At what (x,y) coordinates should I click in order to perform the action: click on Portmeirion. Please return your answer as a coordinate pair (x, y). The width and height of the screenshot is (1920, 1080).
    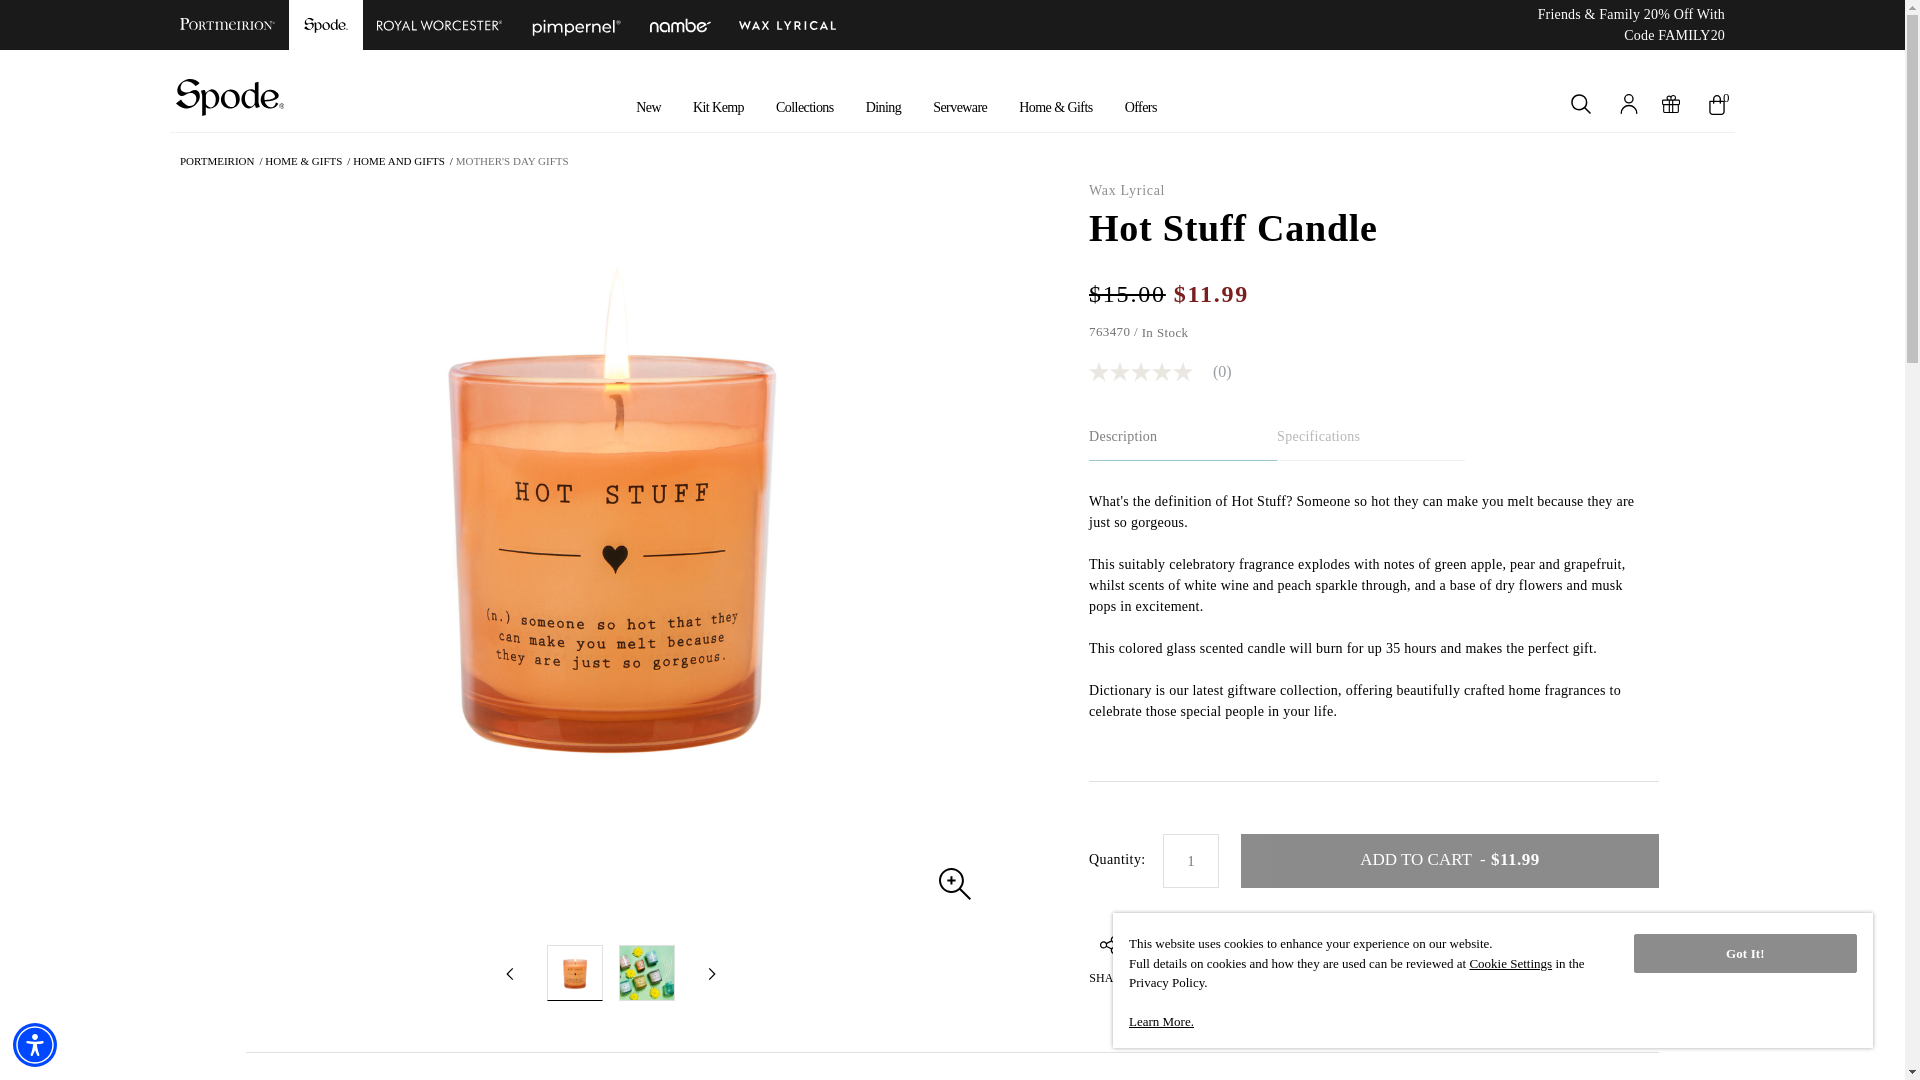
    Looking at the image, I should click on (230, 24).